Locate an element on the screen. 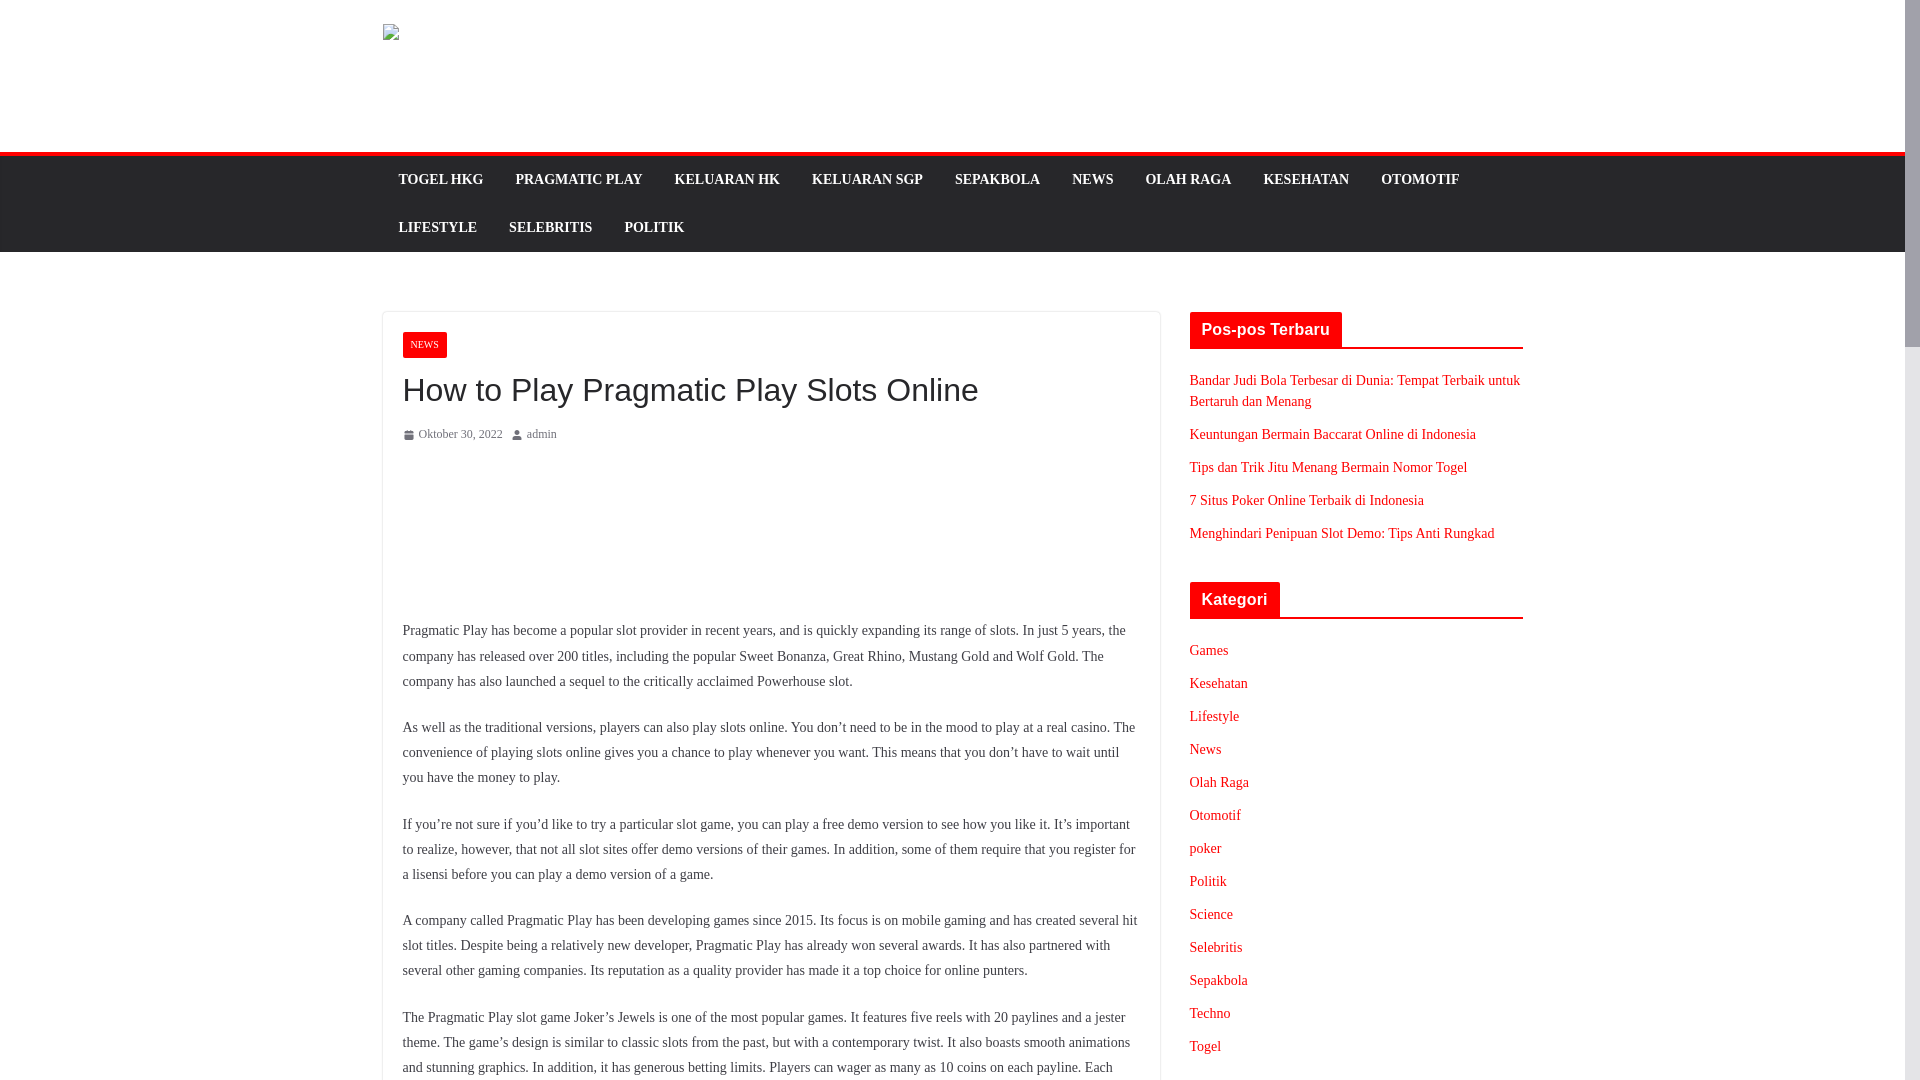  SELEBRITIS is located at coordinates (550, 227).